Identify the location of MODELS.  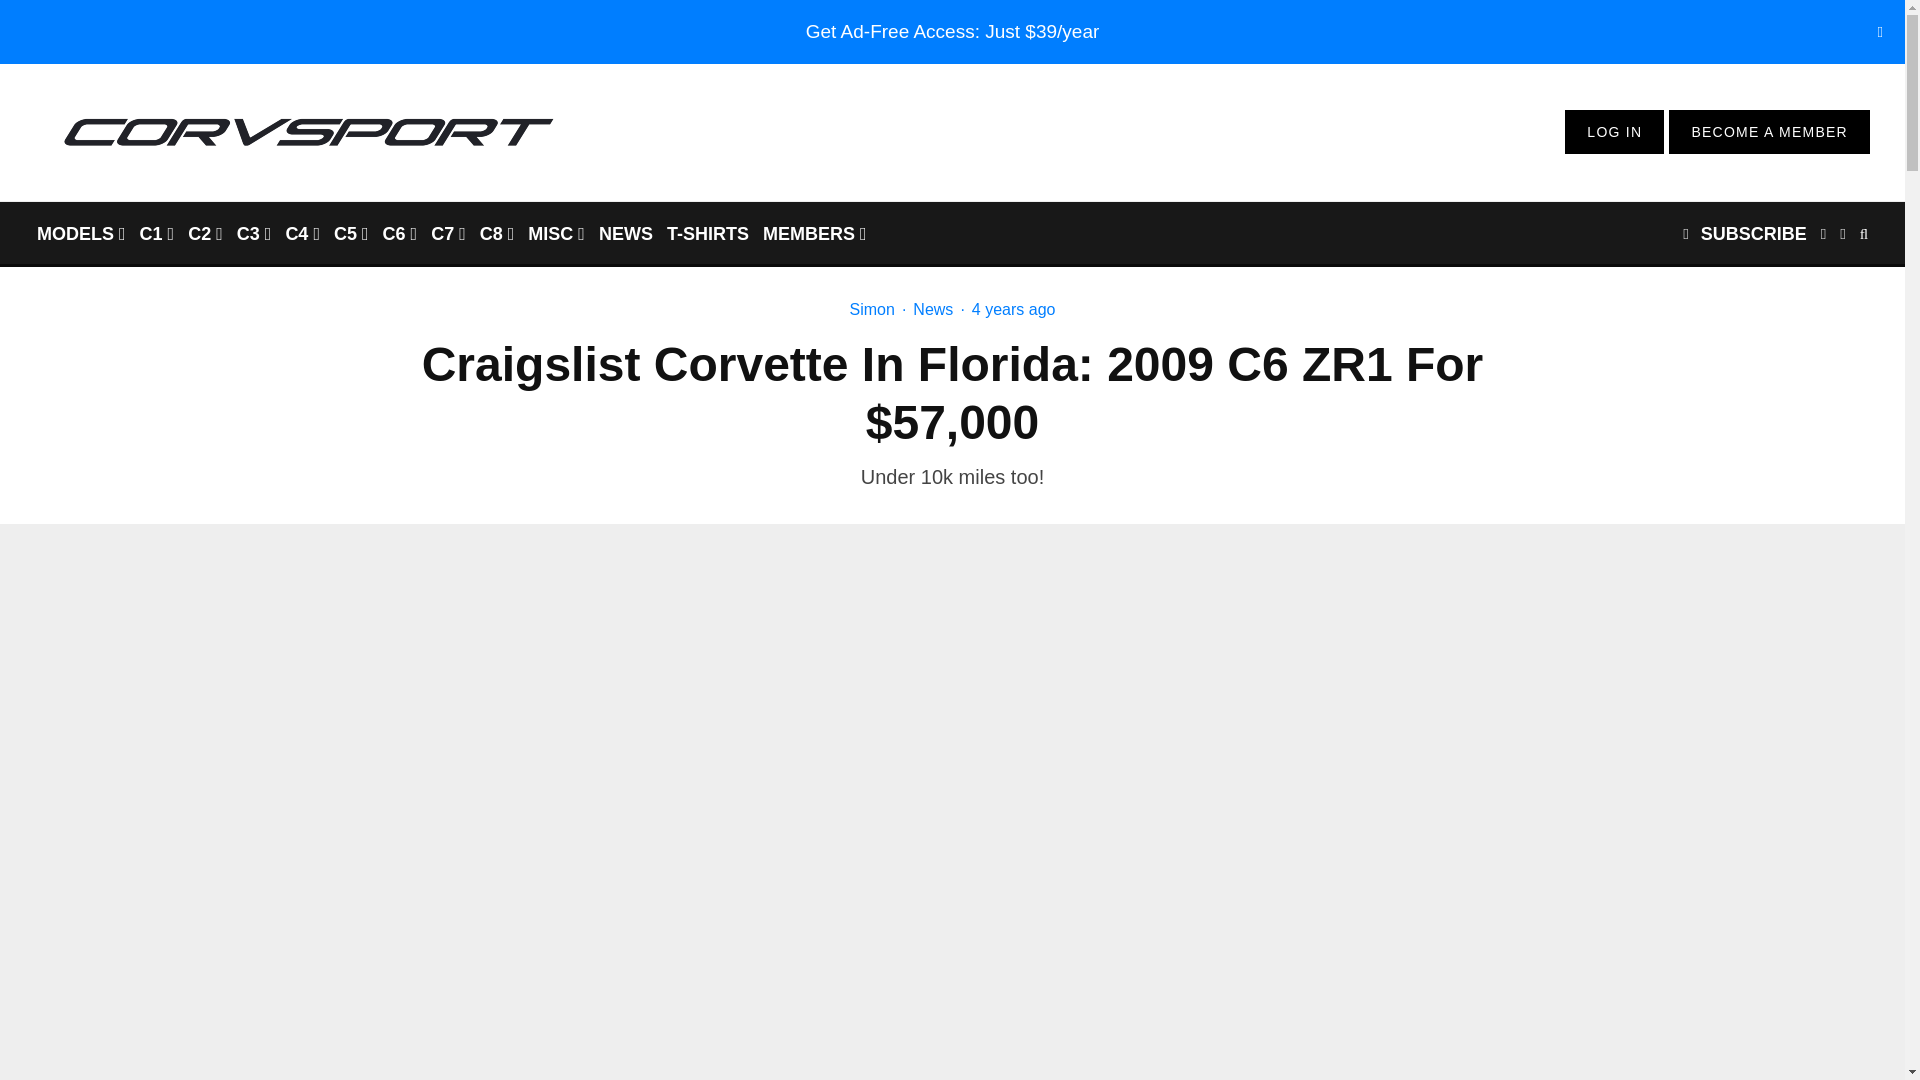
(81, 232).